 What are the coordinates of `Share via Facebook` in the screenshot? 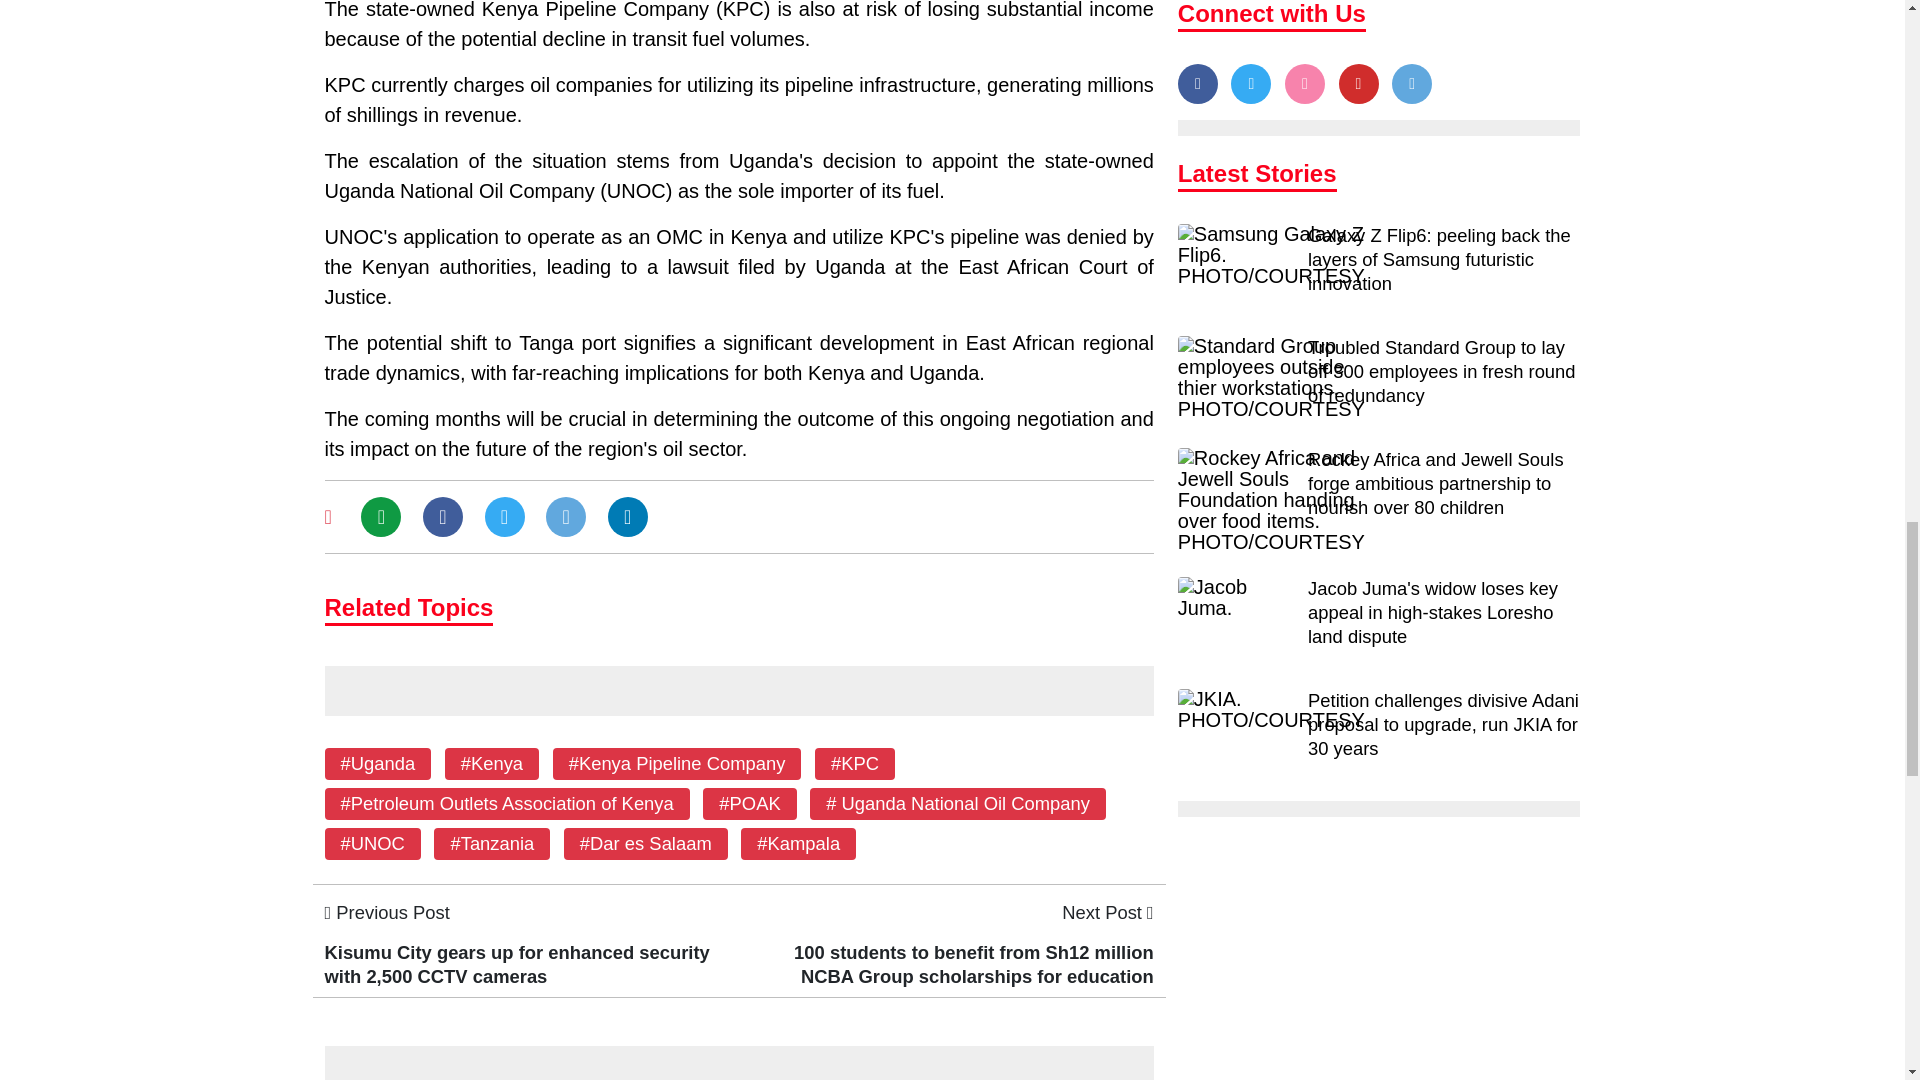 It's located at (442, 517).